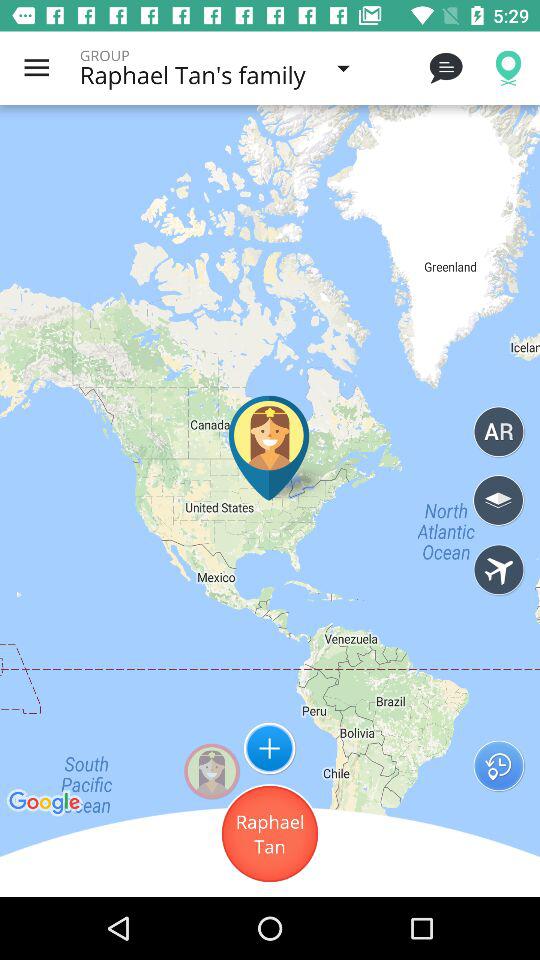  Describe the element at coordinates (498, 569) in the screenshot. I see `search flights` at that location.